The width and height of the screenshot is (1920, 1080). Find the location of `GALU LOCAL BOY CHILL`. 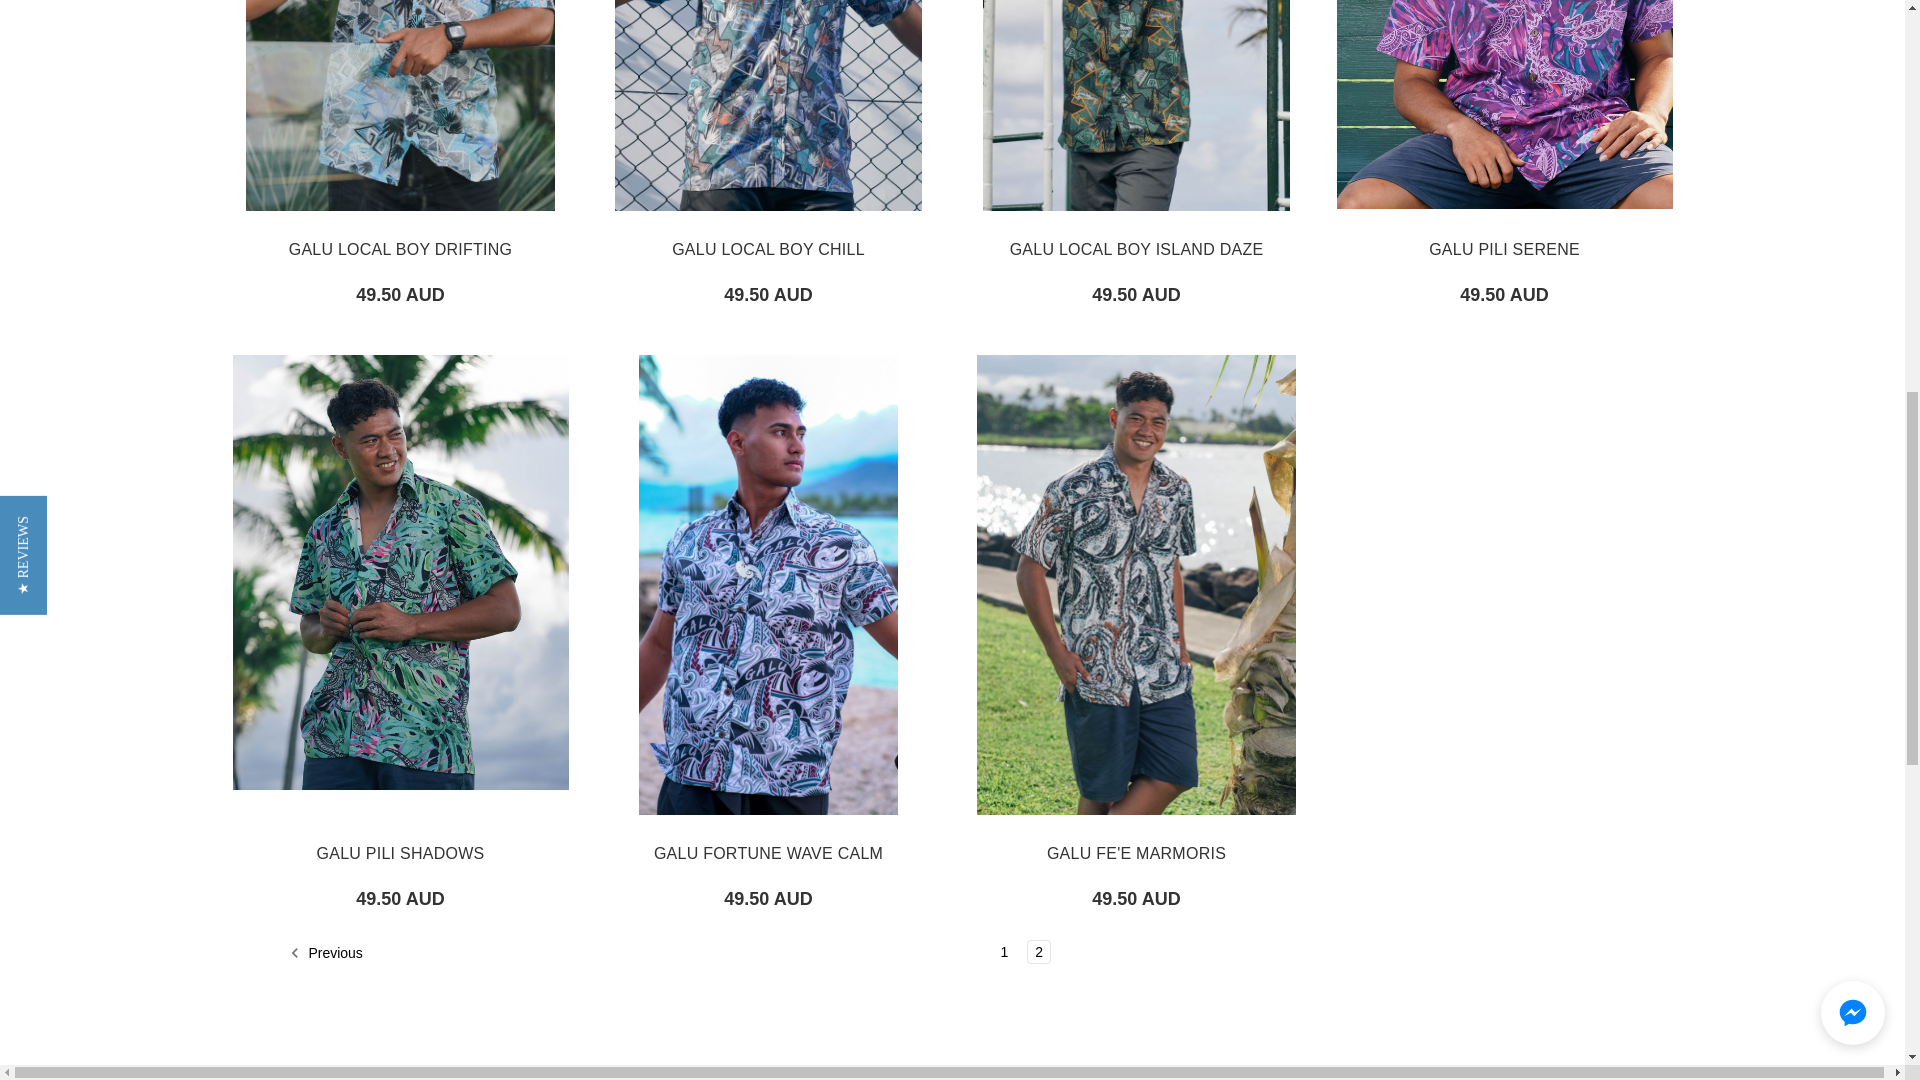

GALU LOCAL BOY CHILL is located at coordinates (768, 104).